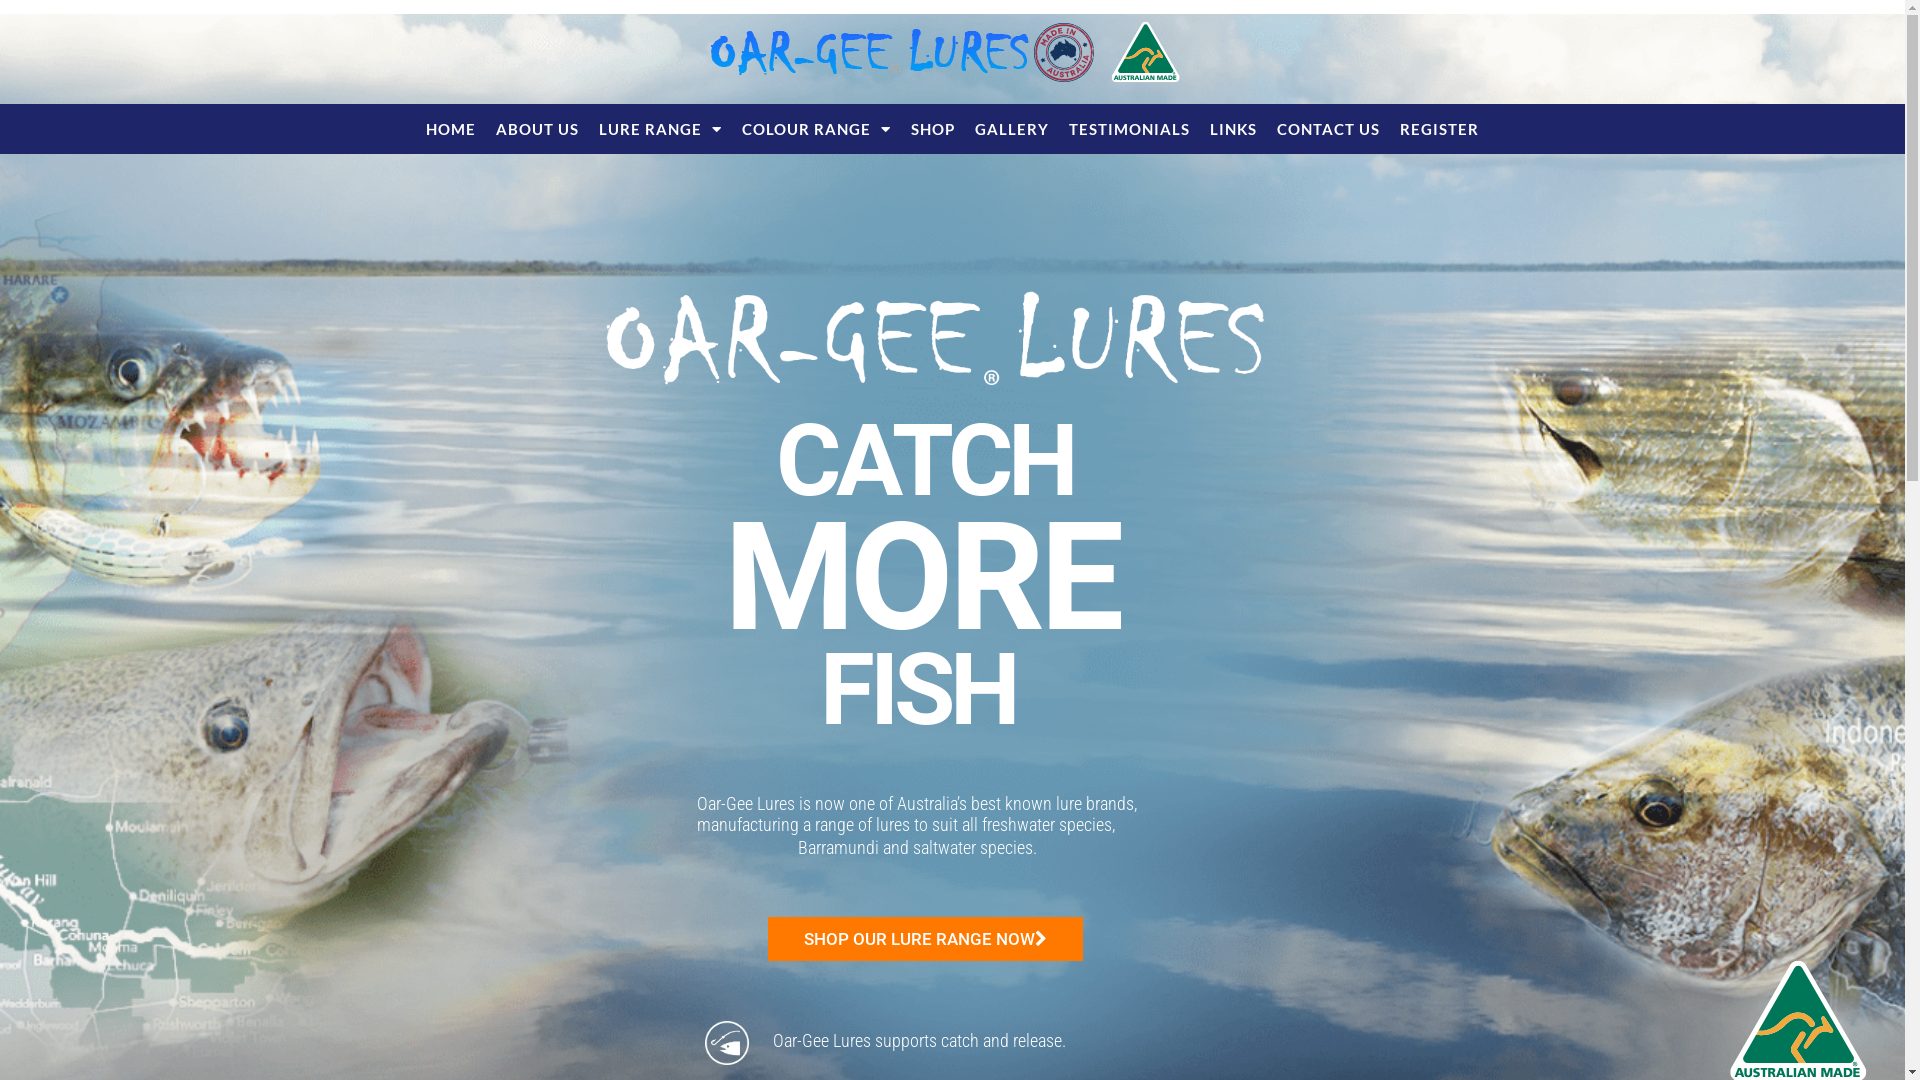 This screenshot has width=1920, height=1080. What do you see at coordinates (660, 129) in the screenshot?
I see `LURE RANGE` at bounding box center [660, 129].